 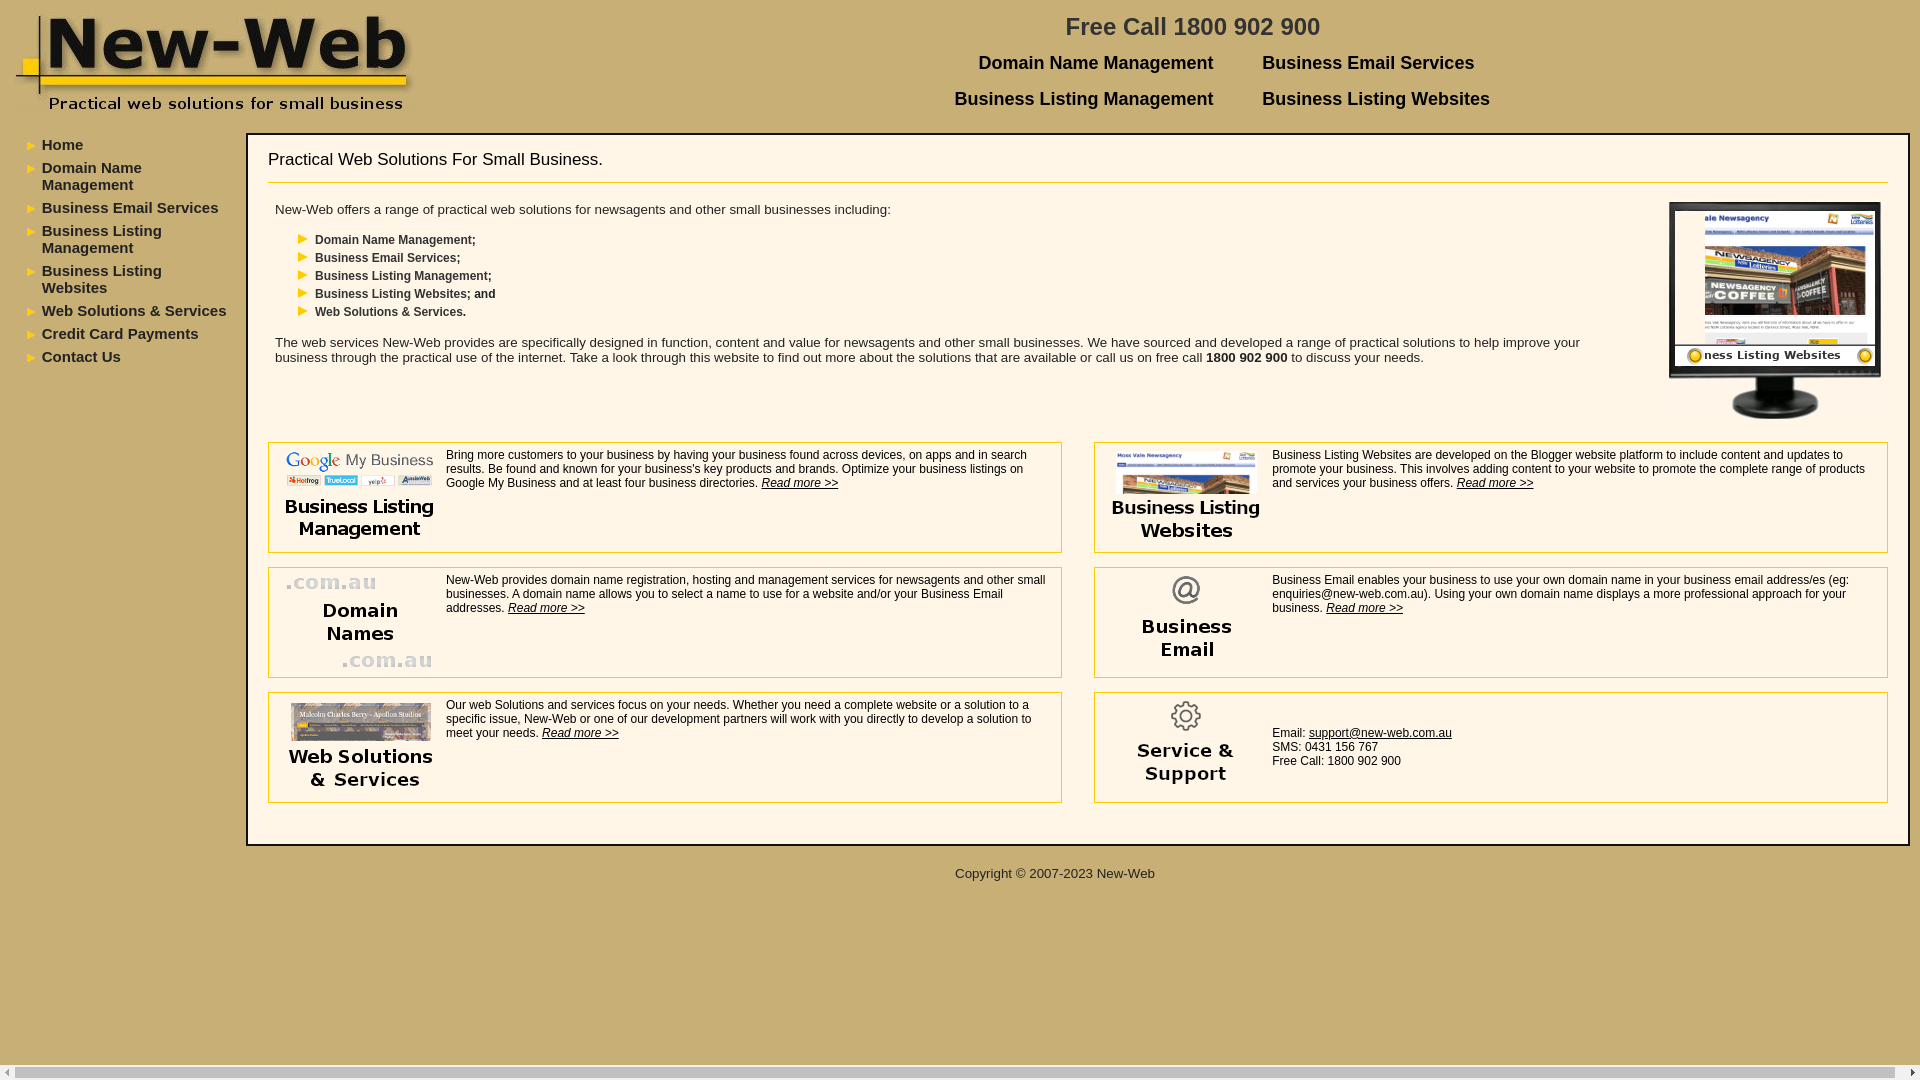 I want to click on Credit Card Payments, so click(x=120, y=334).